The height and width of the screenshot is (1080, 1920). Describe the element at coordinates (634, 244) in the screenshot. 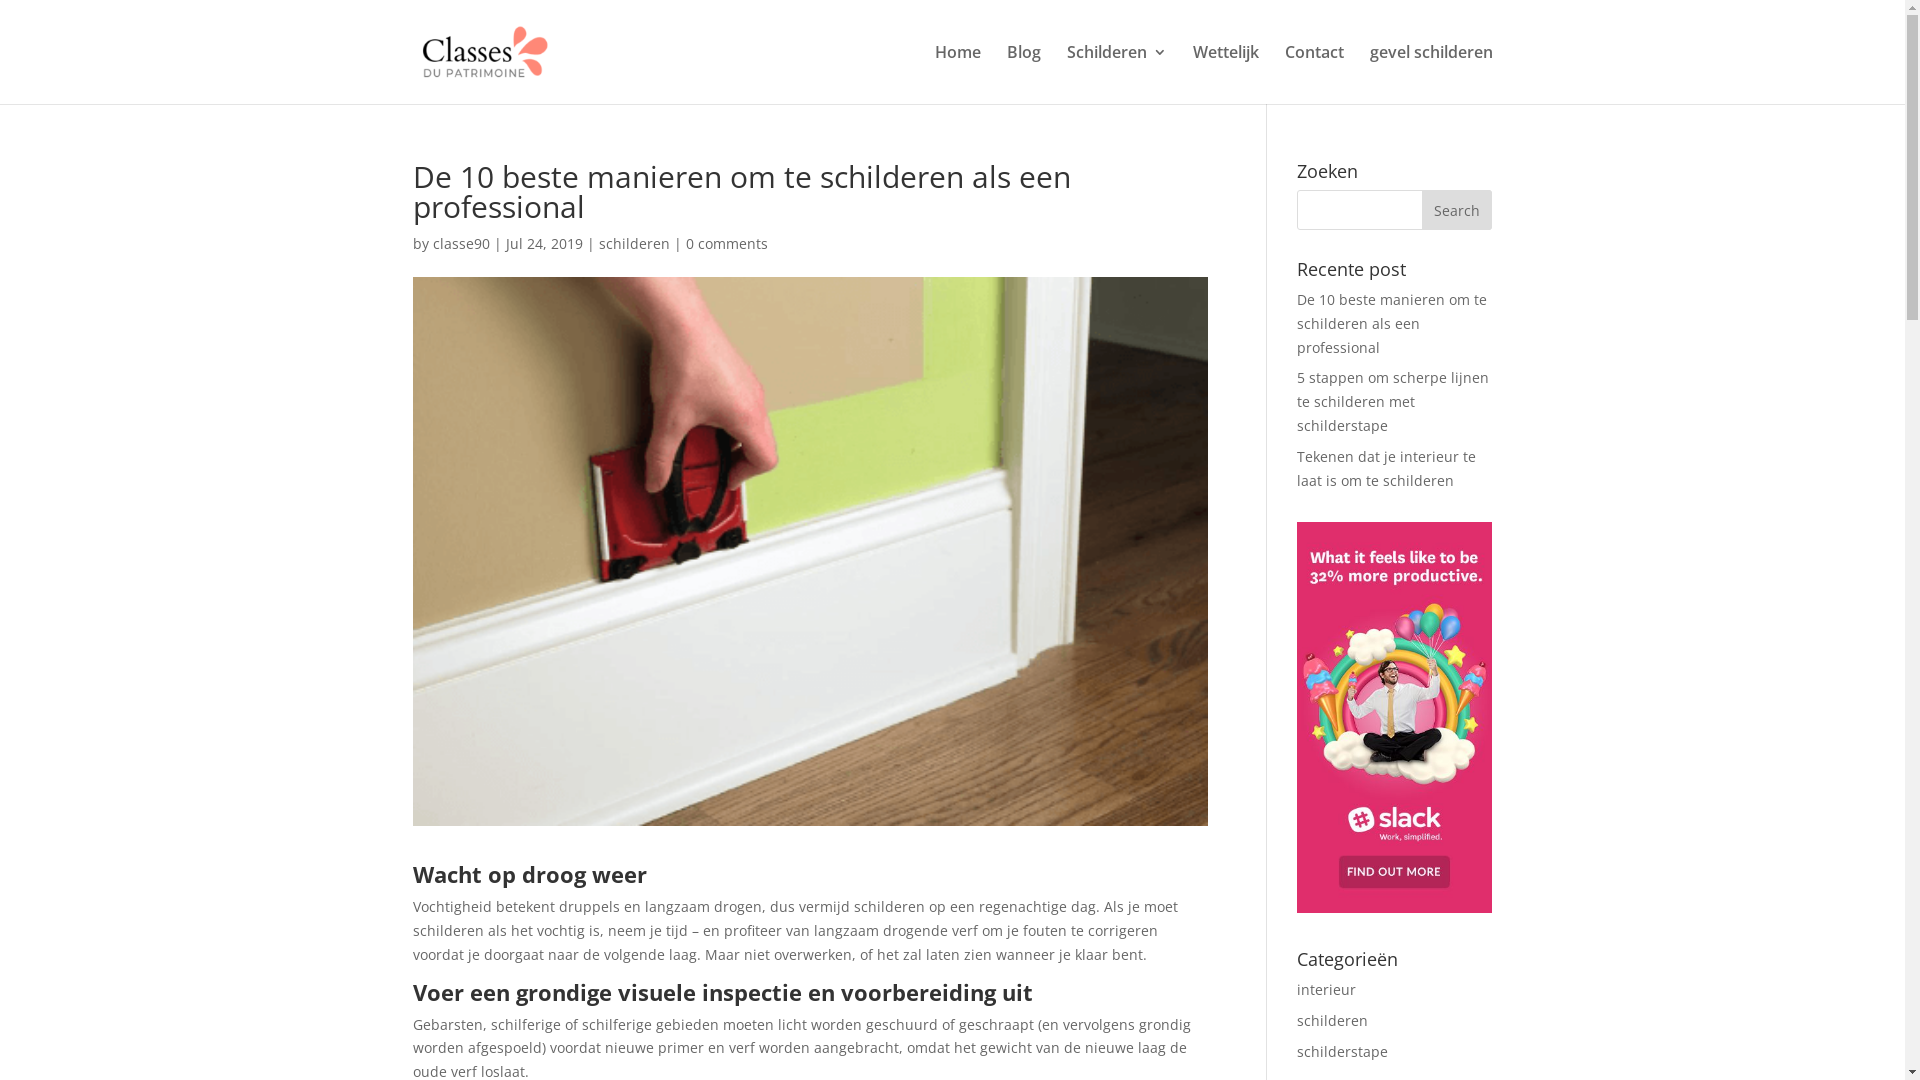

I see `schilderen` at that location.